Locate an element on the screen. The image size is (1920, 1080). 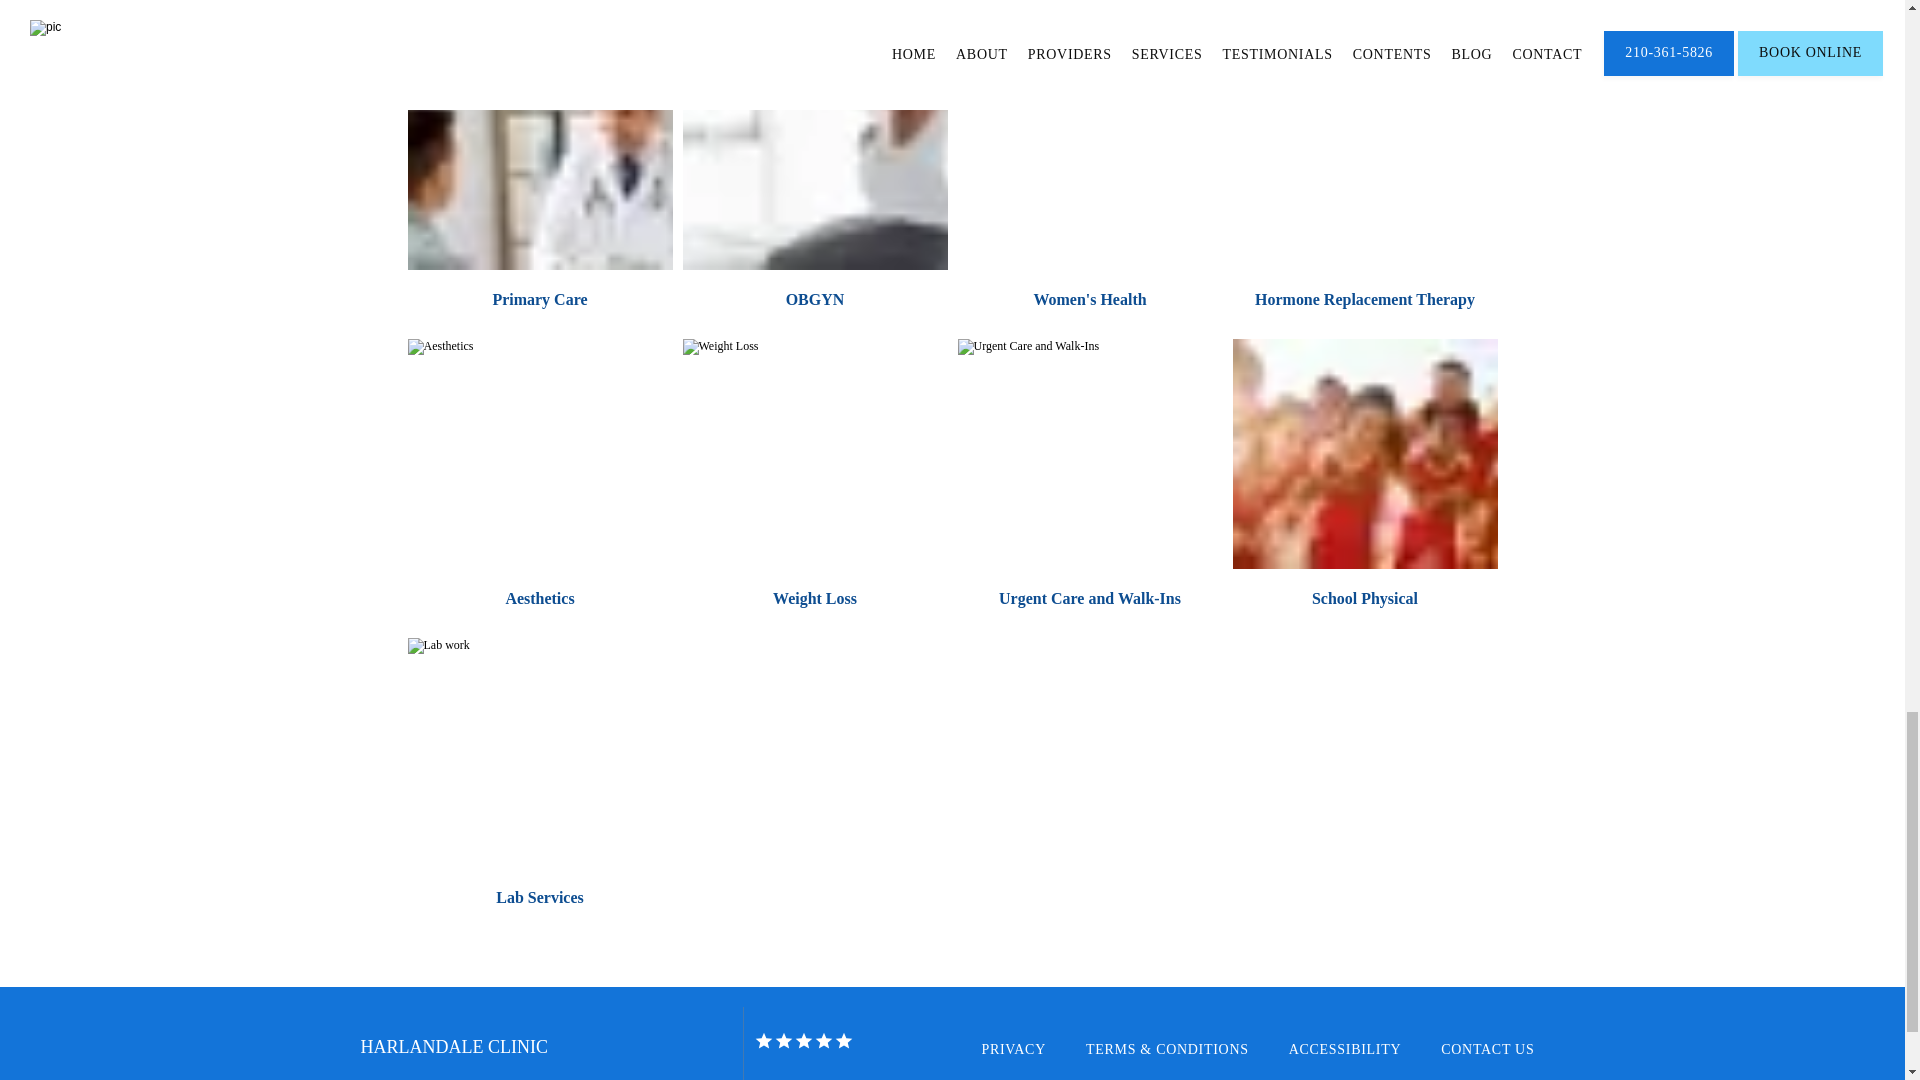
Hormone Replacement Therapy is located at coordinates (1364, 298).